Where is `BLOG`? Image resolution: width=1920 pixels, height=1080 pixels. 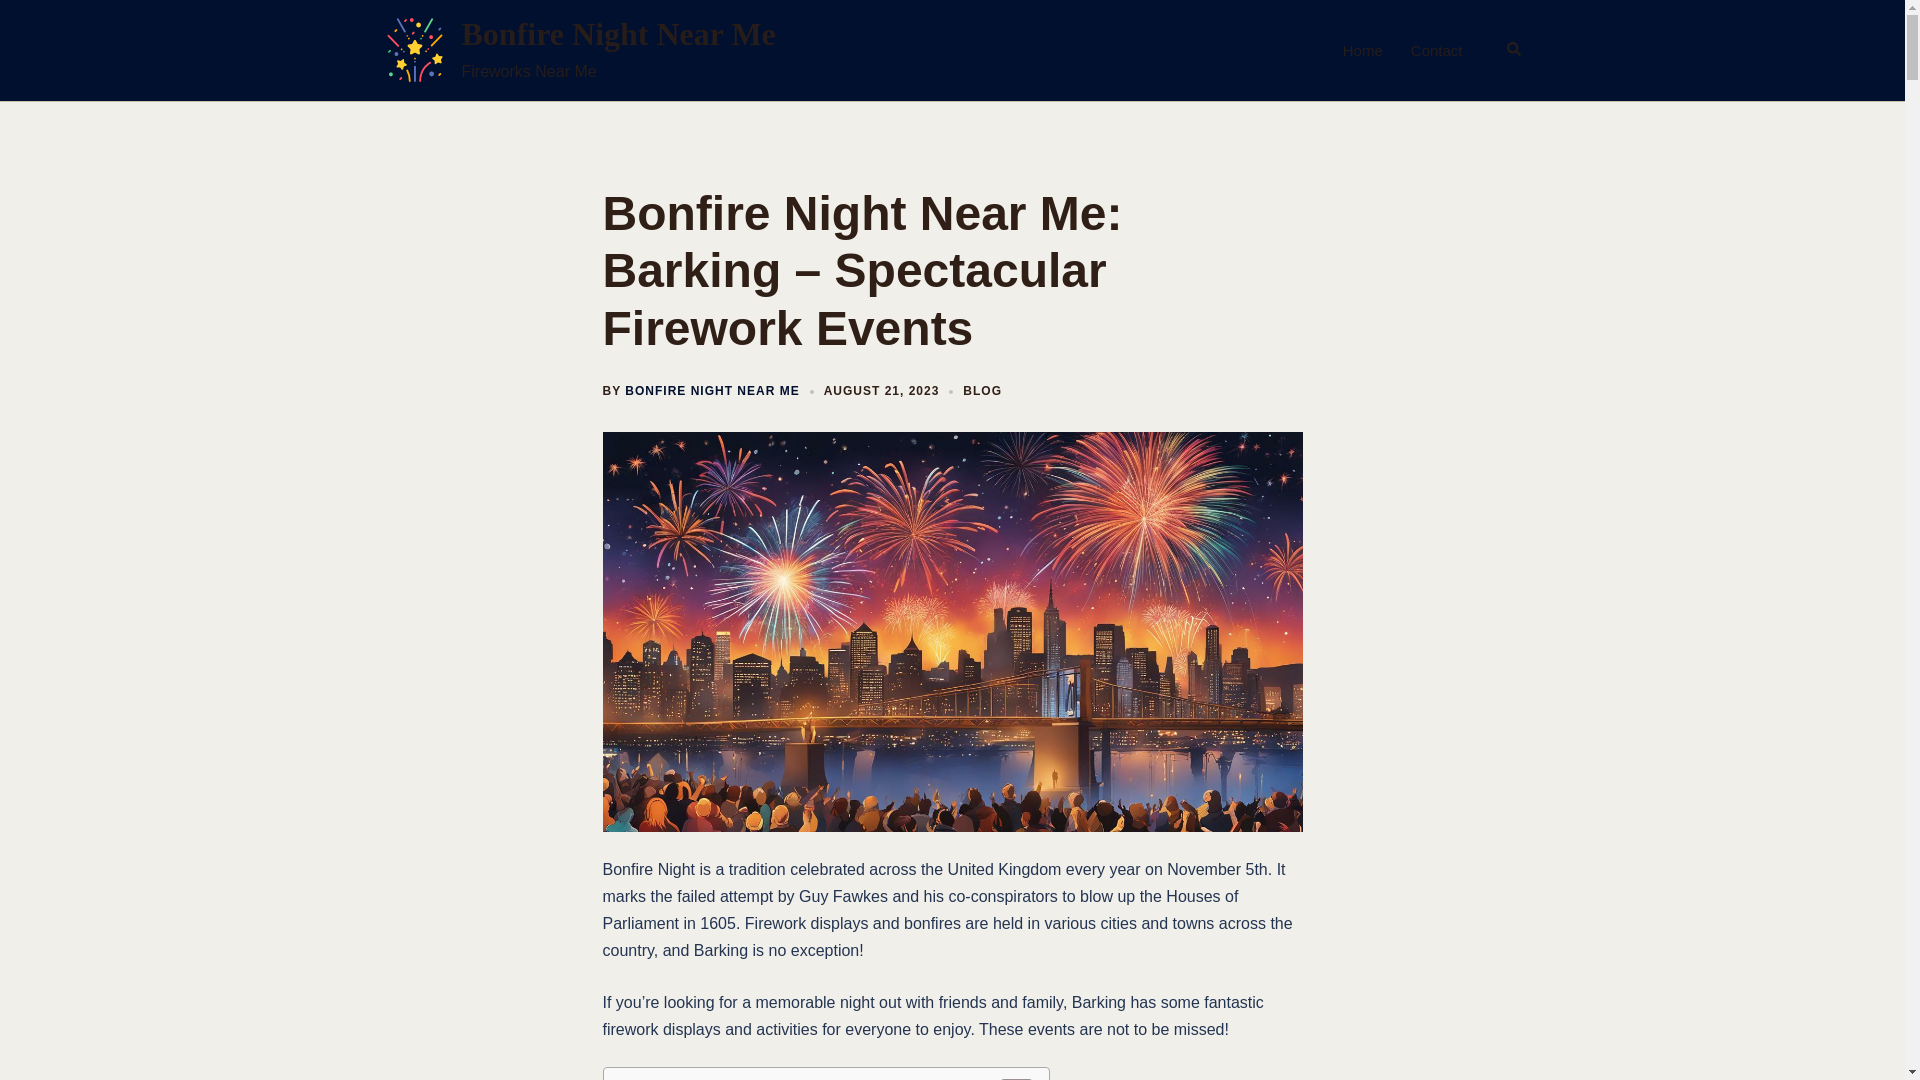 BLOG is located at coordinates (982, 391).